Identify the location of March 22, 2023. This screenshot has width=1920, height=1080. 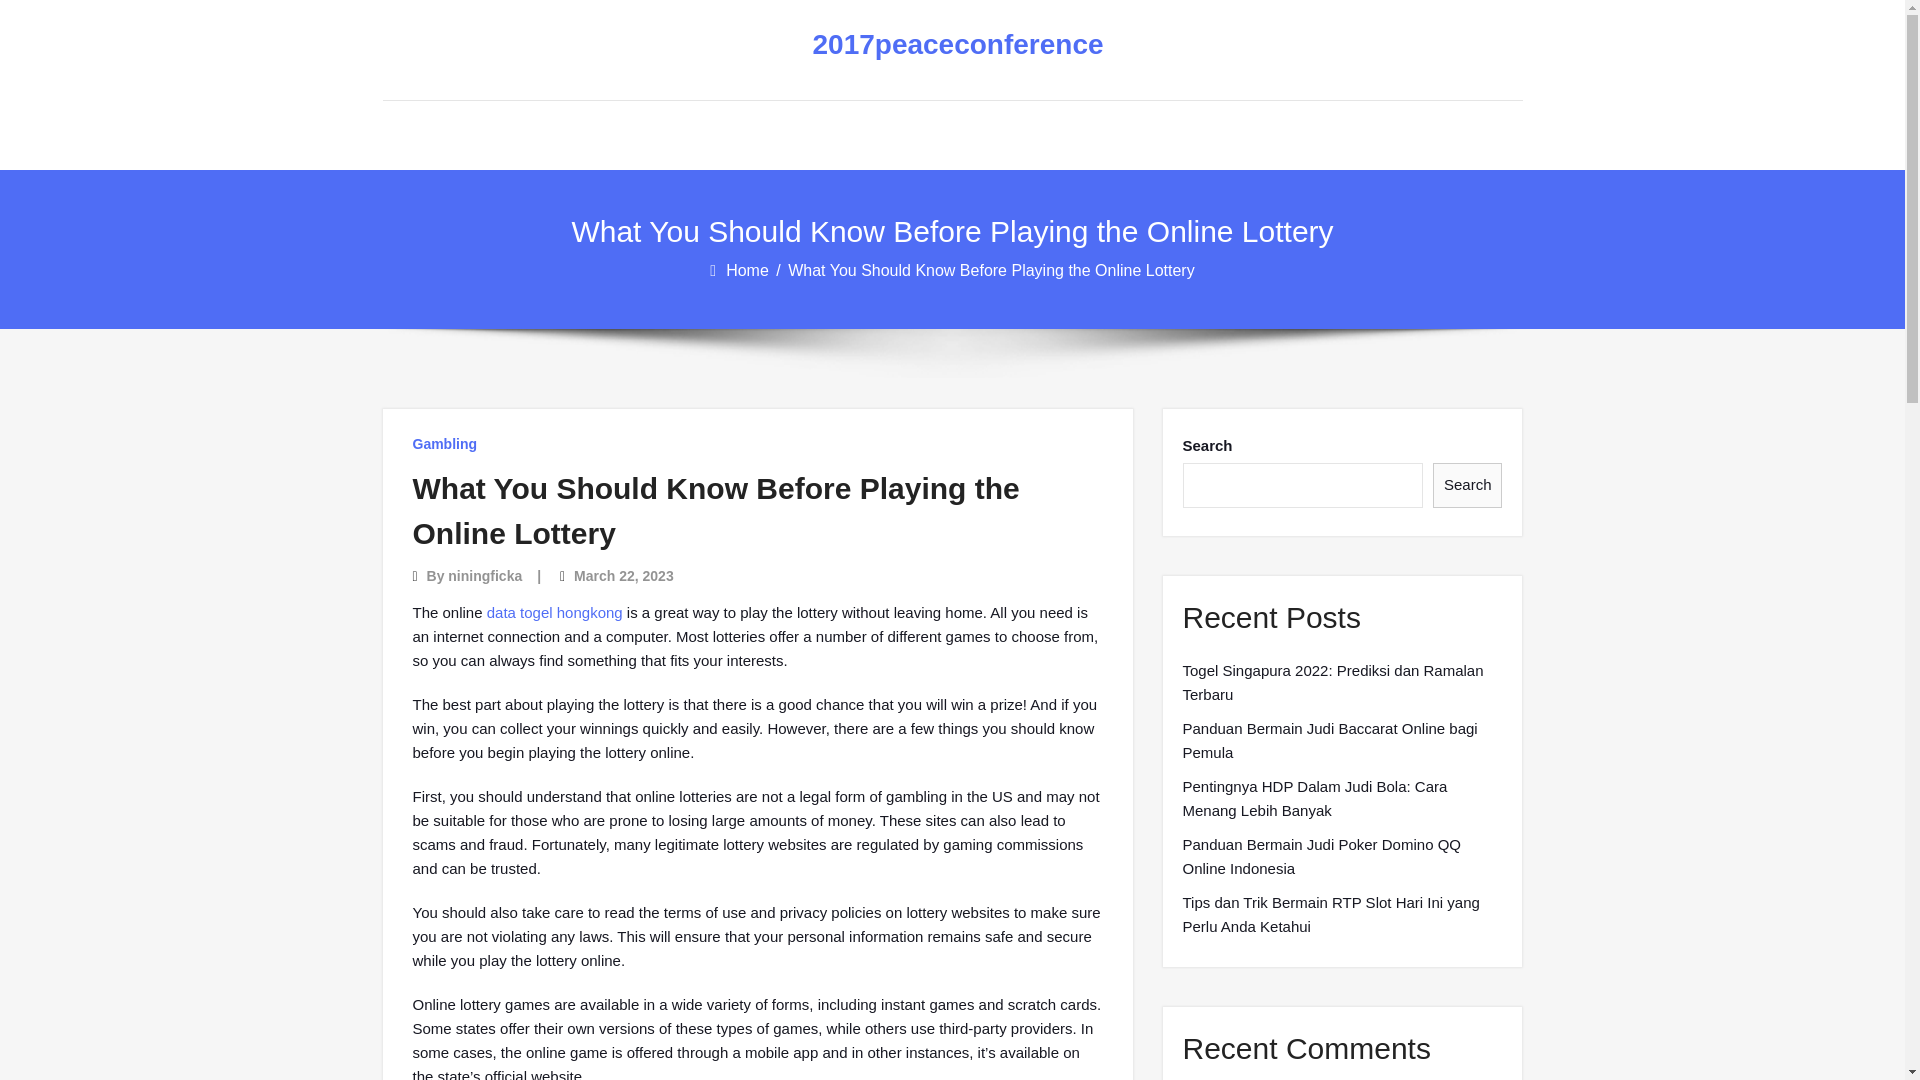
(624, 576).